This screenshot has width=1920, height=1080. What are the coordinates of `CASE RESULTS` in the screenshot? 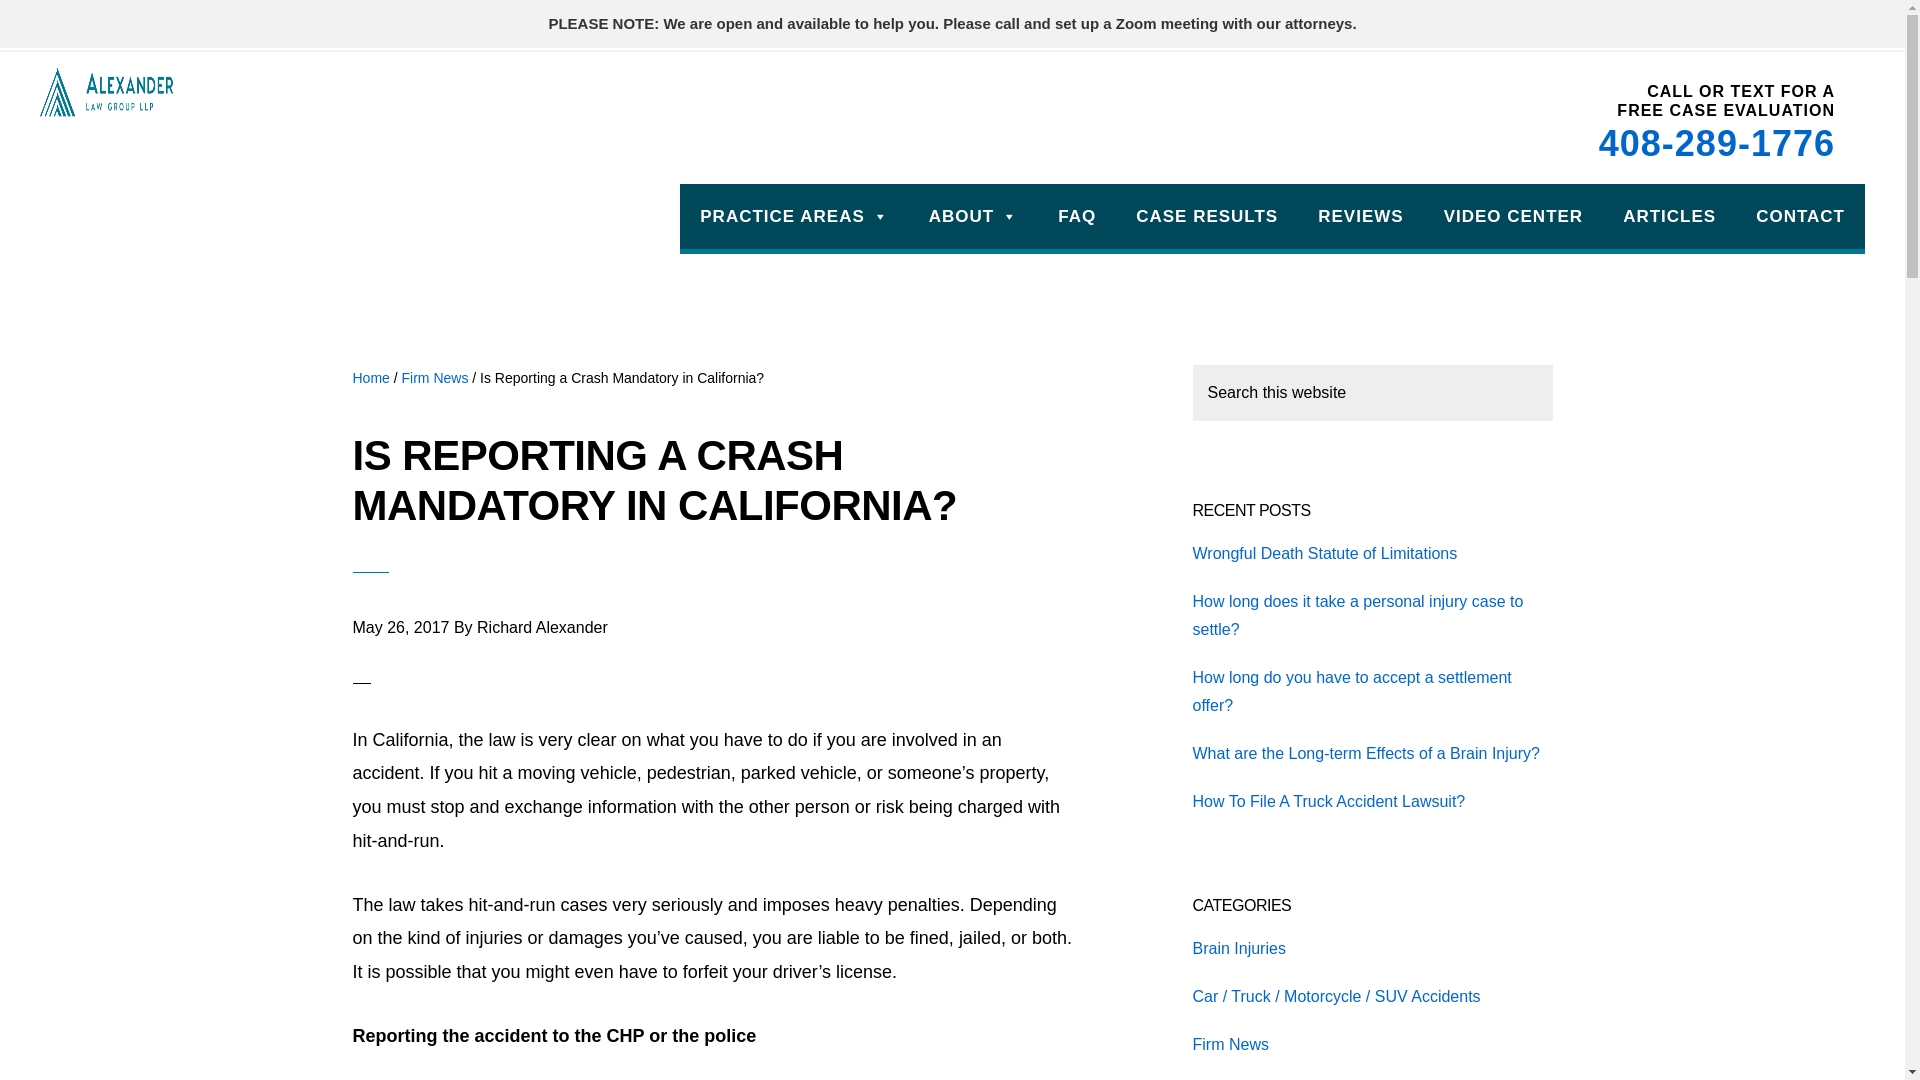 It's located at (1206, 216).